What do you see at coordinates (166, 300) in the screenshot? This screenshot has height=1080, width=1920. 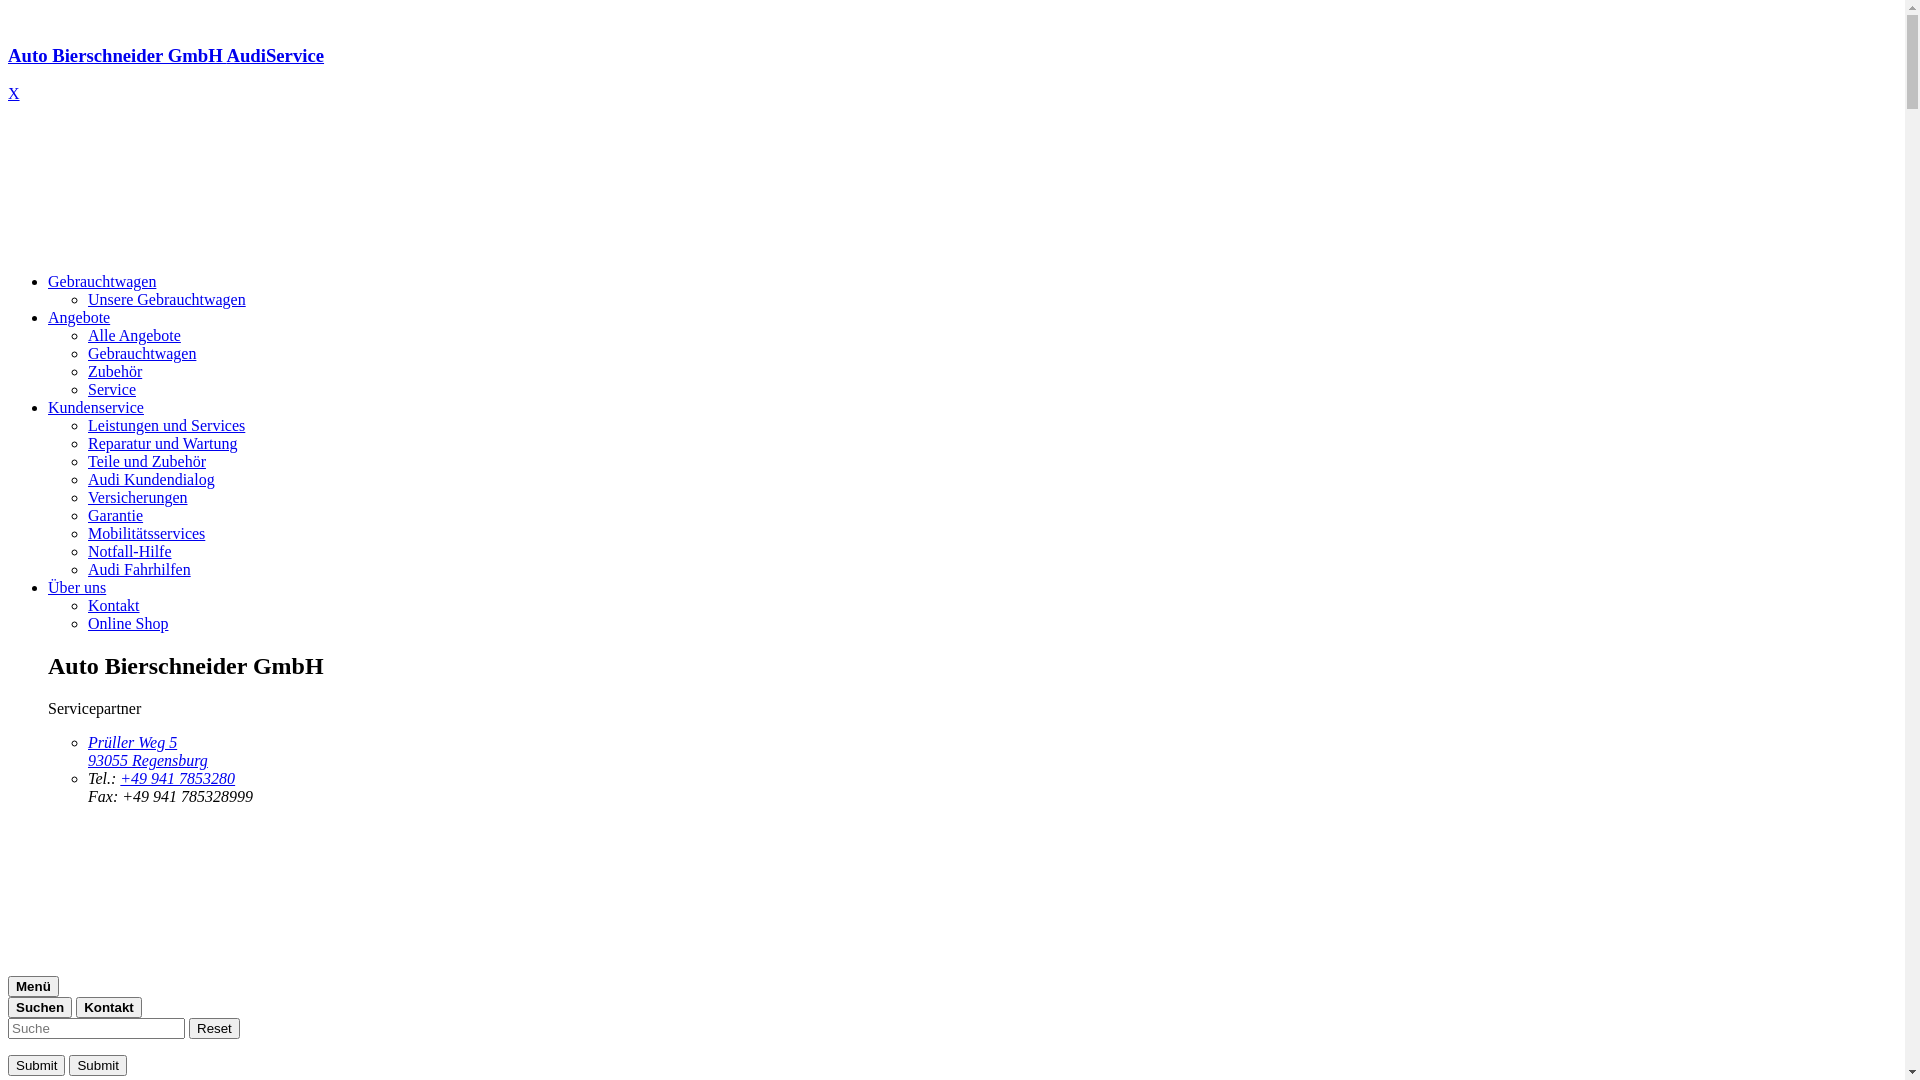 I see `Unsere Gebrauchtwagen` at bounding box center [166, 300].